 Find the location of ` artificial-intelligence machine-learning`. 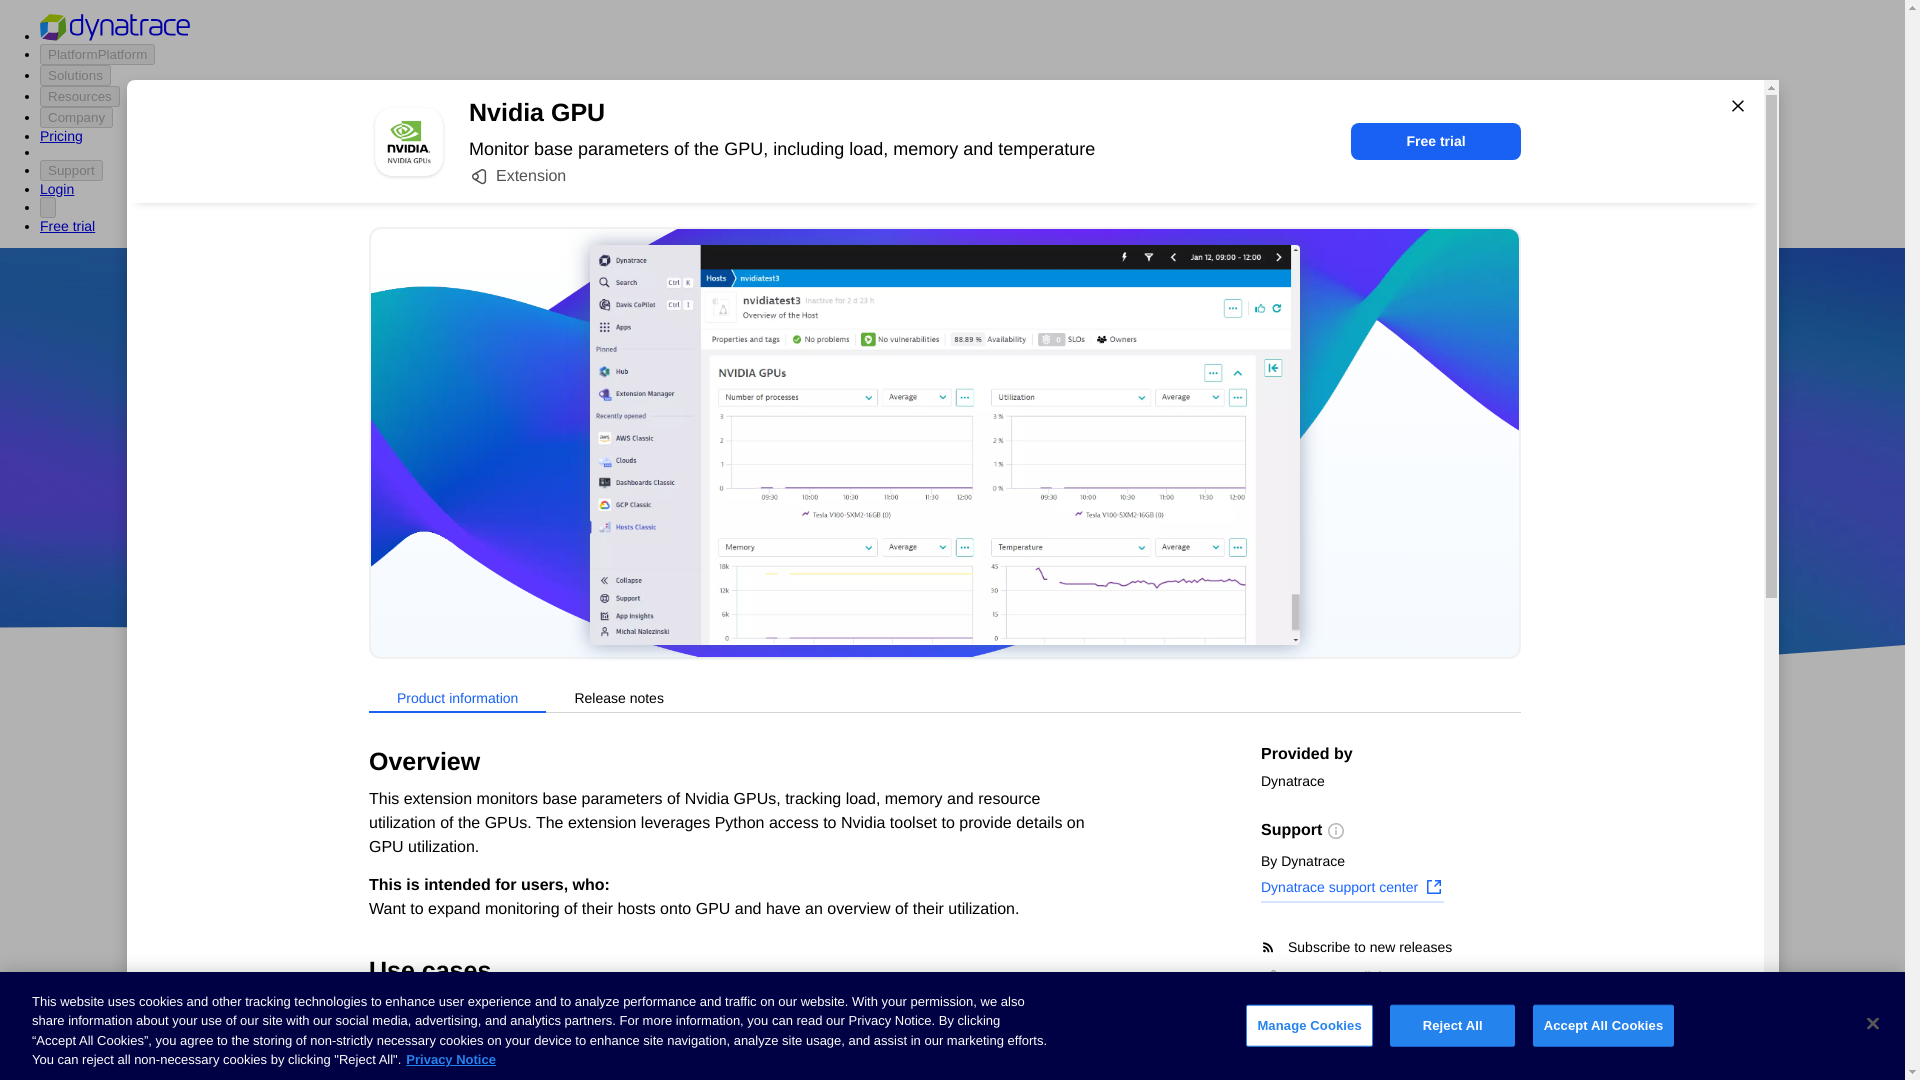

 artificial-intelligence machine-learning is located at coordinates (800, 1026).